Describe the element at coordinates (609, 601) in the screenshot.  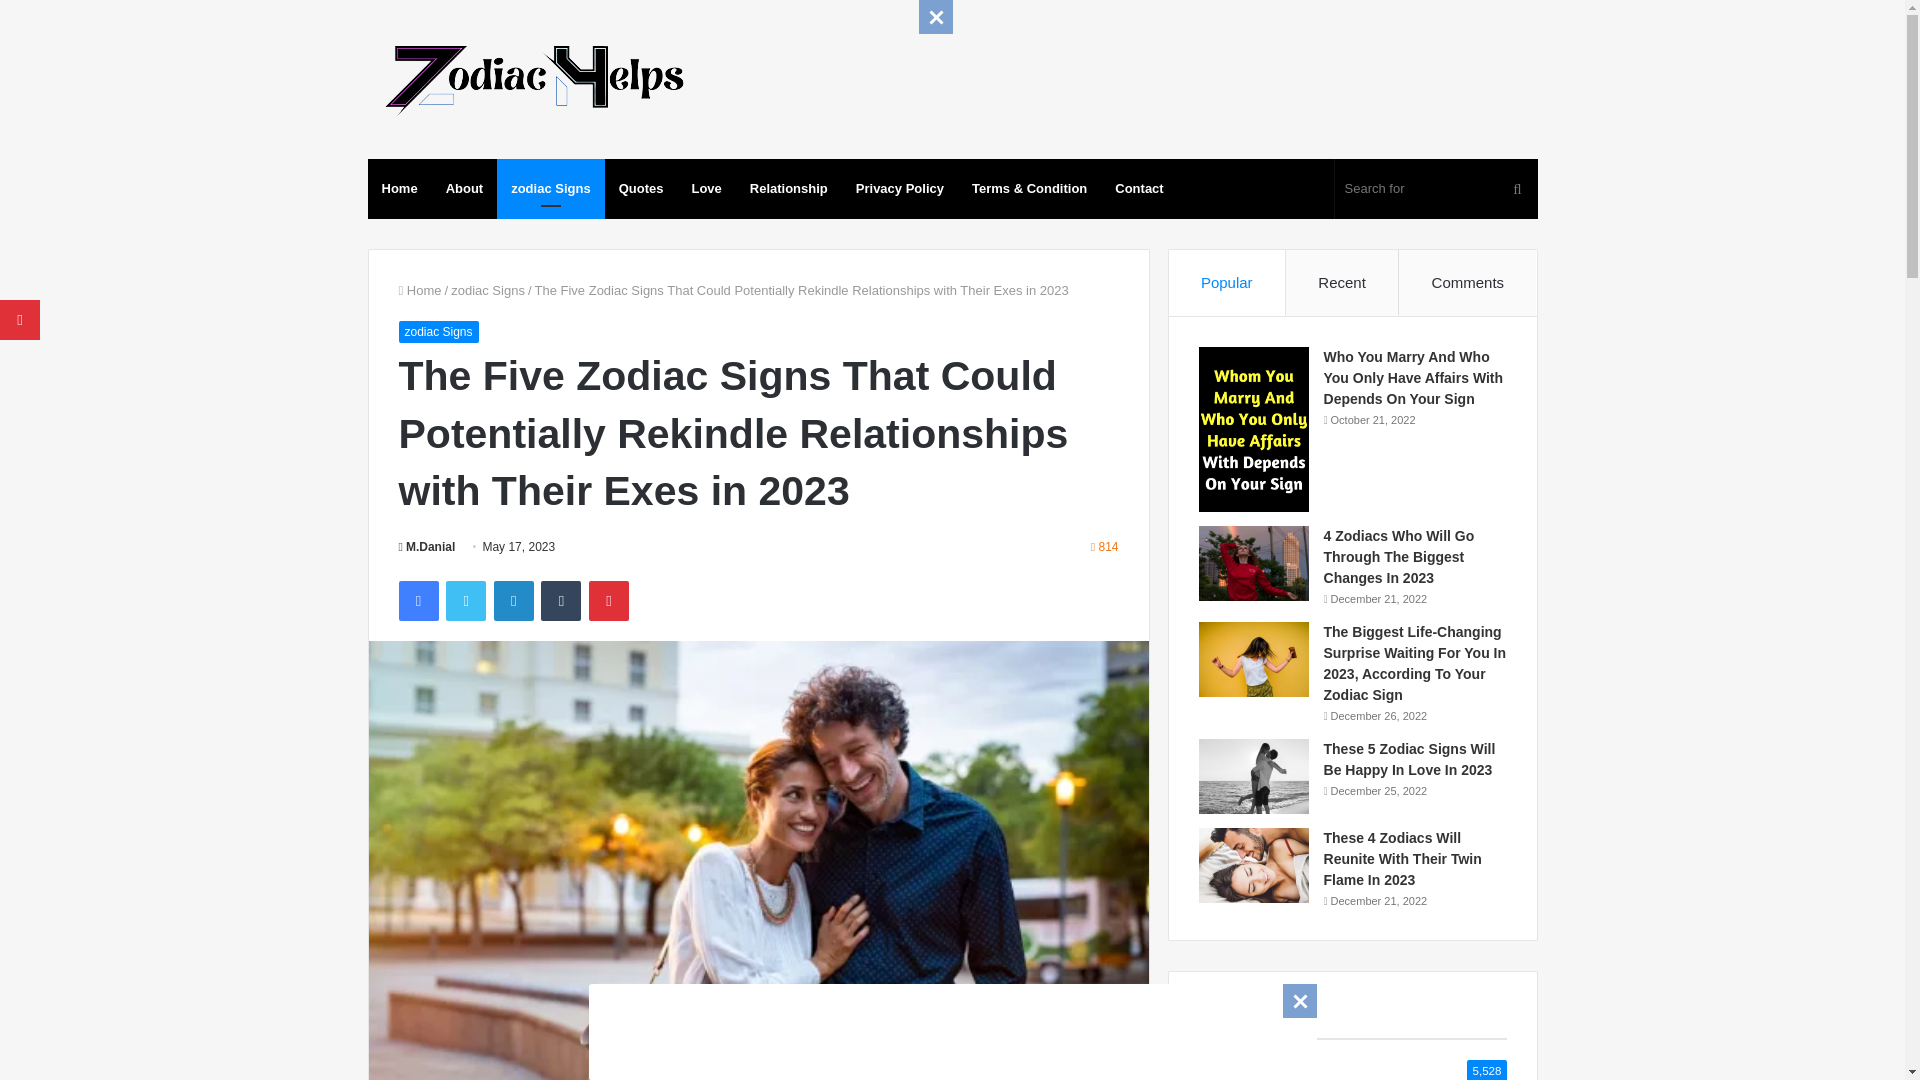
I see `Pinterest` at that location.